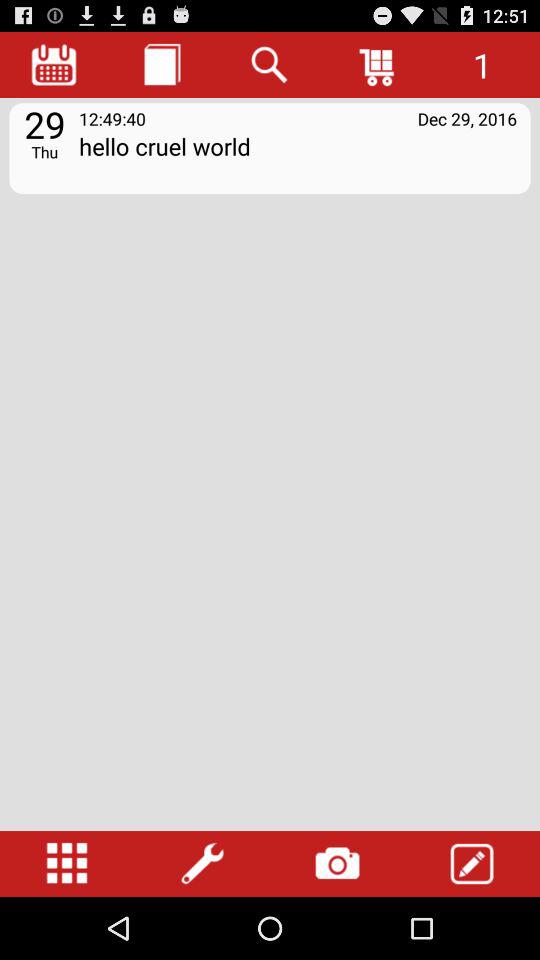 The image size is (540, 960). I want to click on add new event to calendar, so click(472, 864).